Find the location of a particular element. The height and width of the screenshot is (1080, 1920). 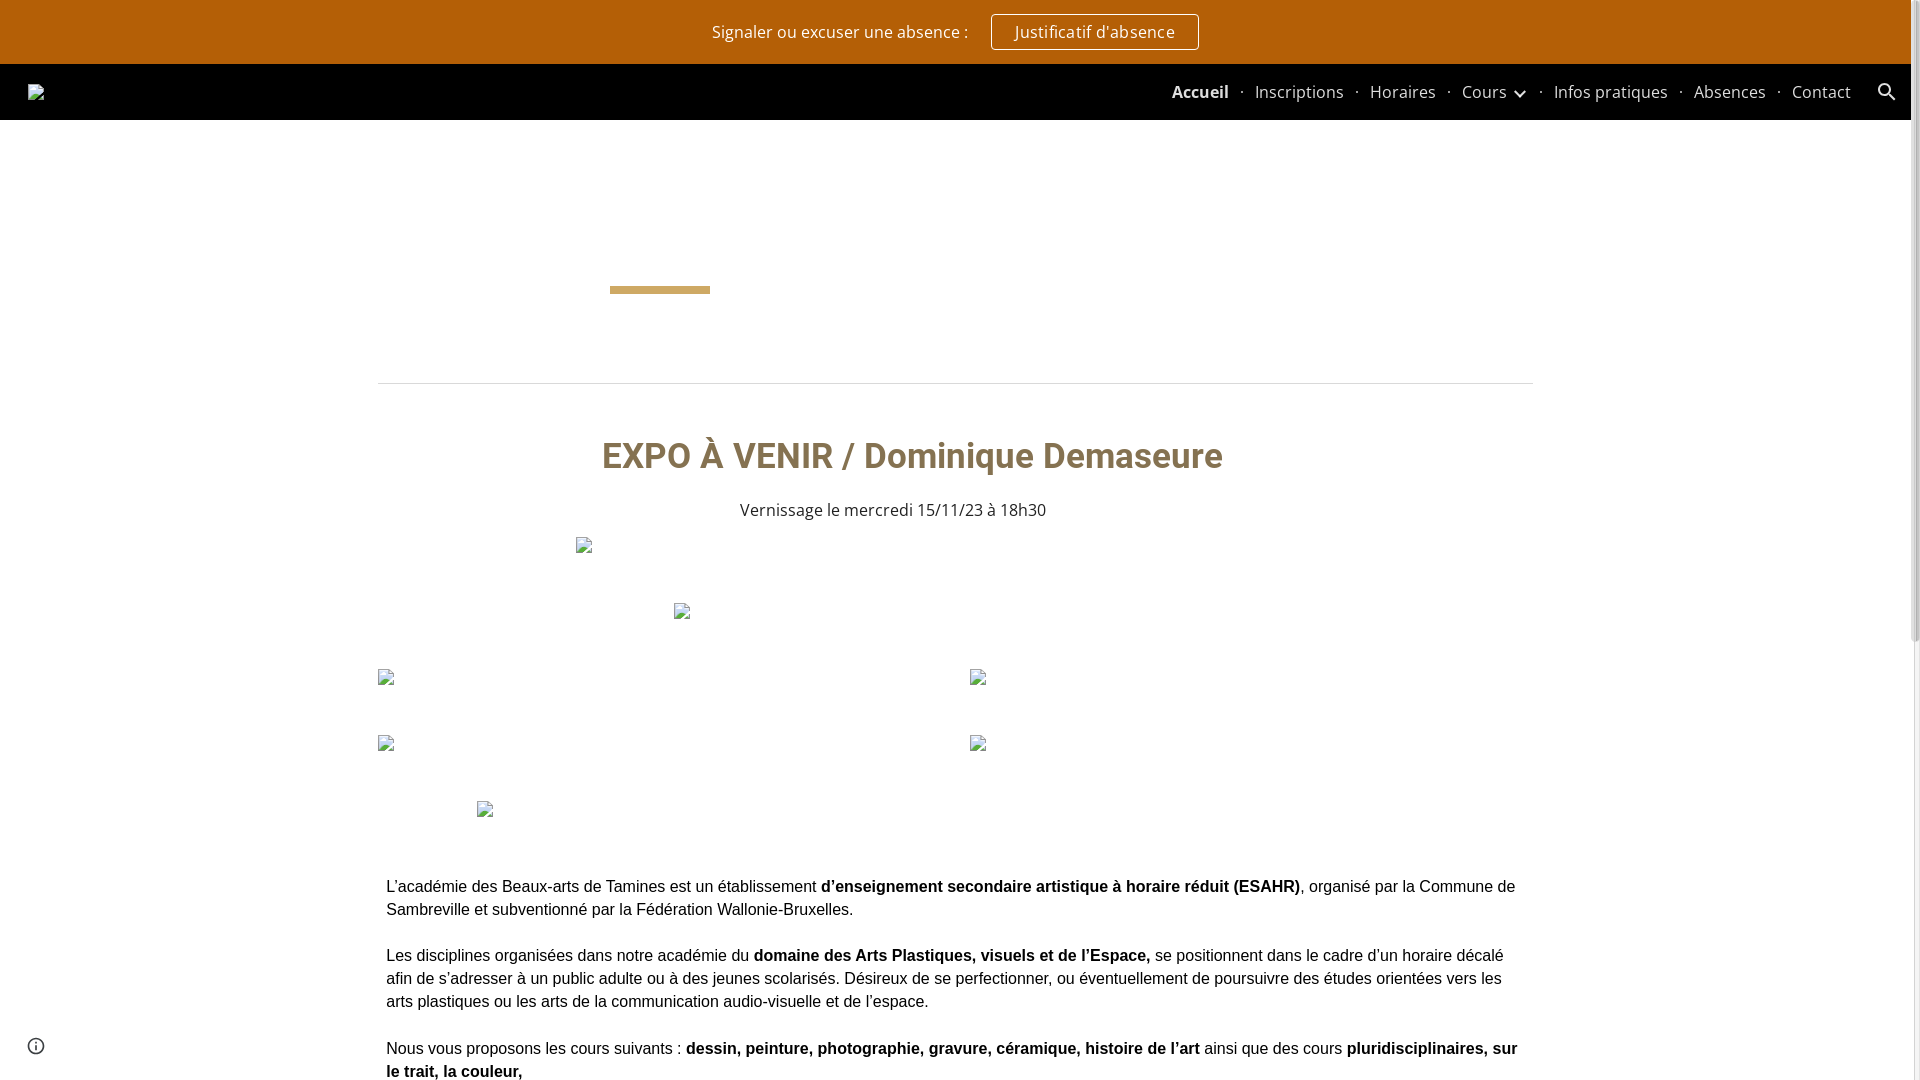

Accueil is located at coordinates (1200, 92).